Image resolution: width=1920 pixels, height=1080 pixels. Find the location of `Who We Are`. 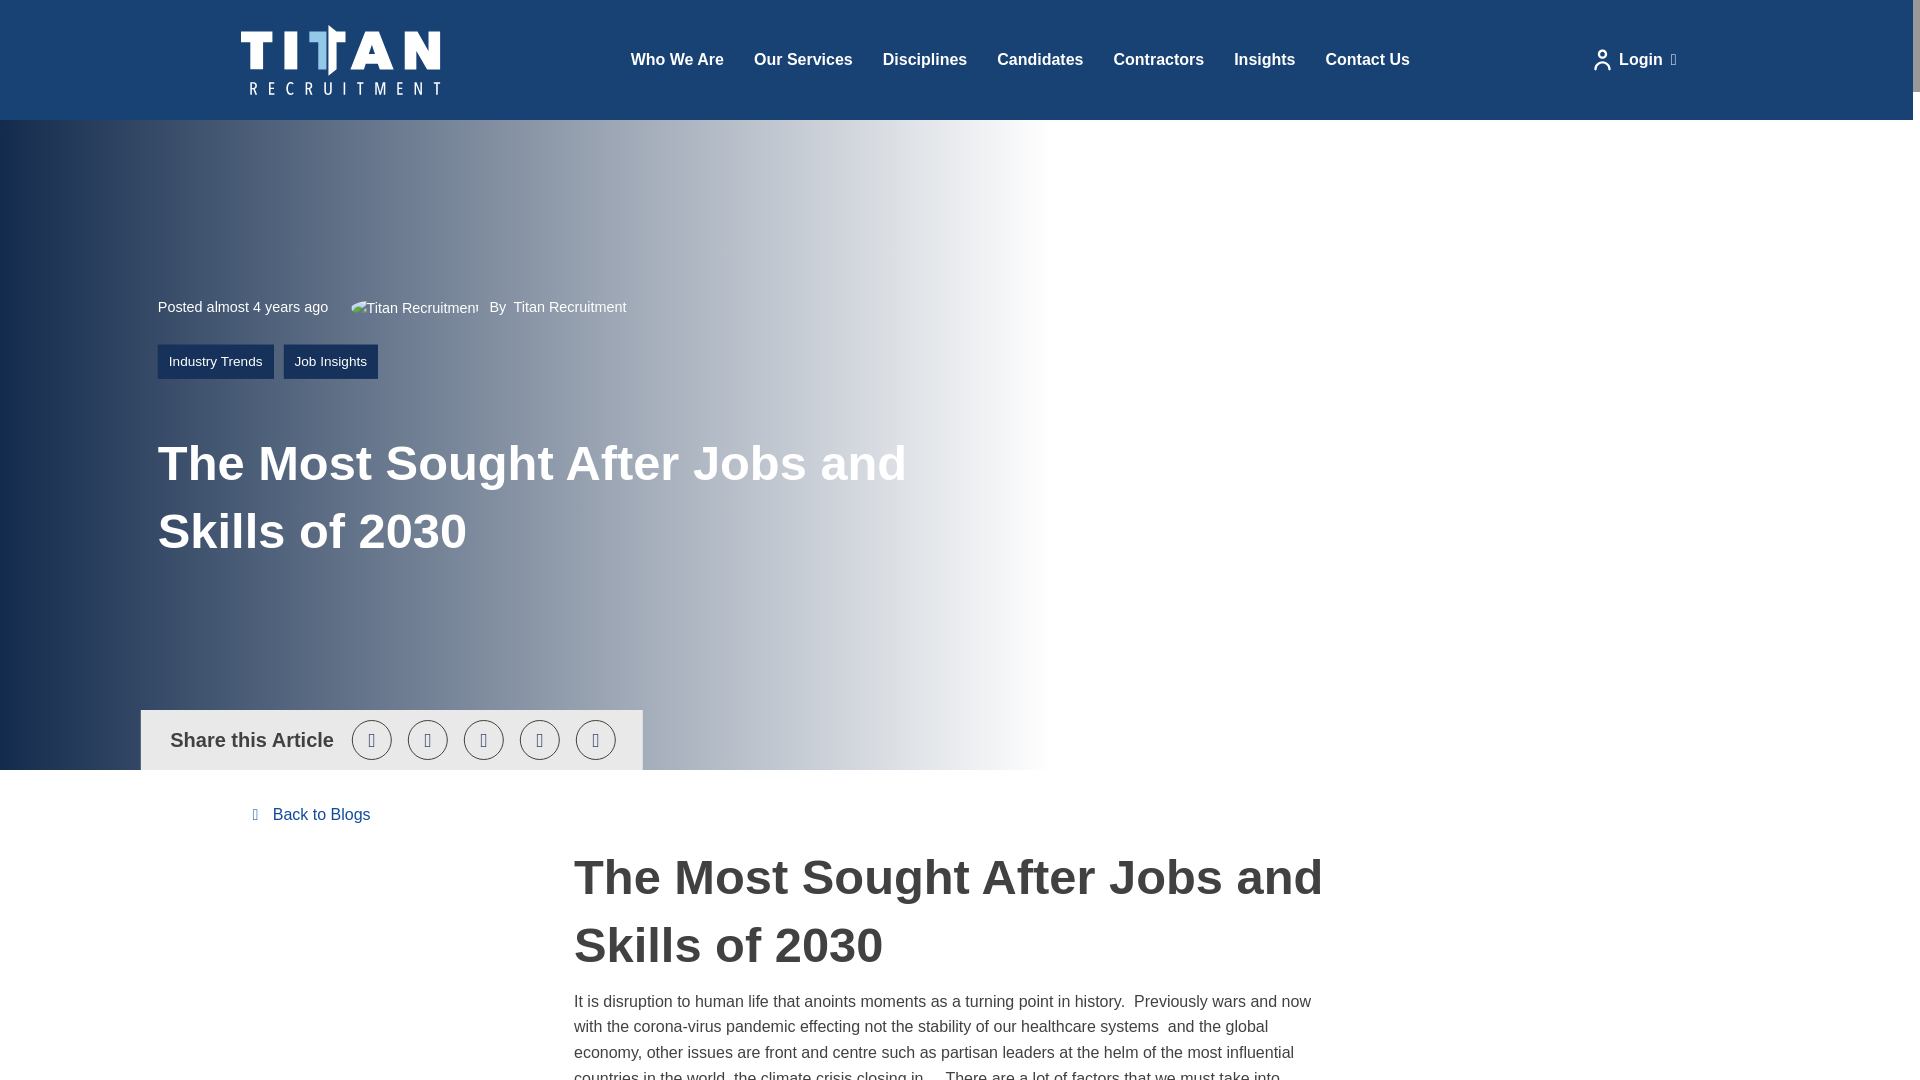

Who We Are is located at coordinates (678, 60).